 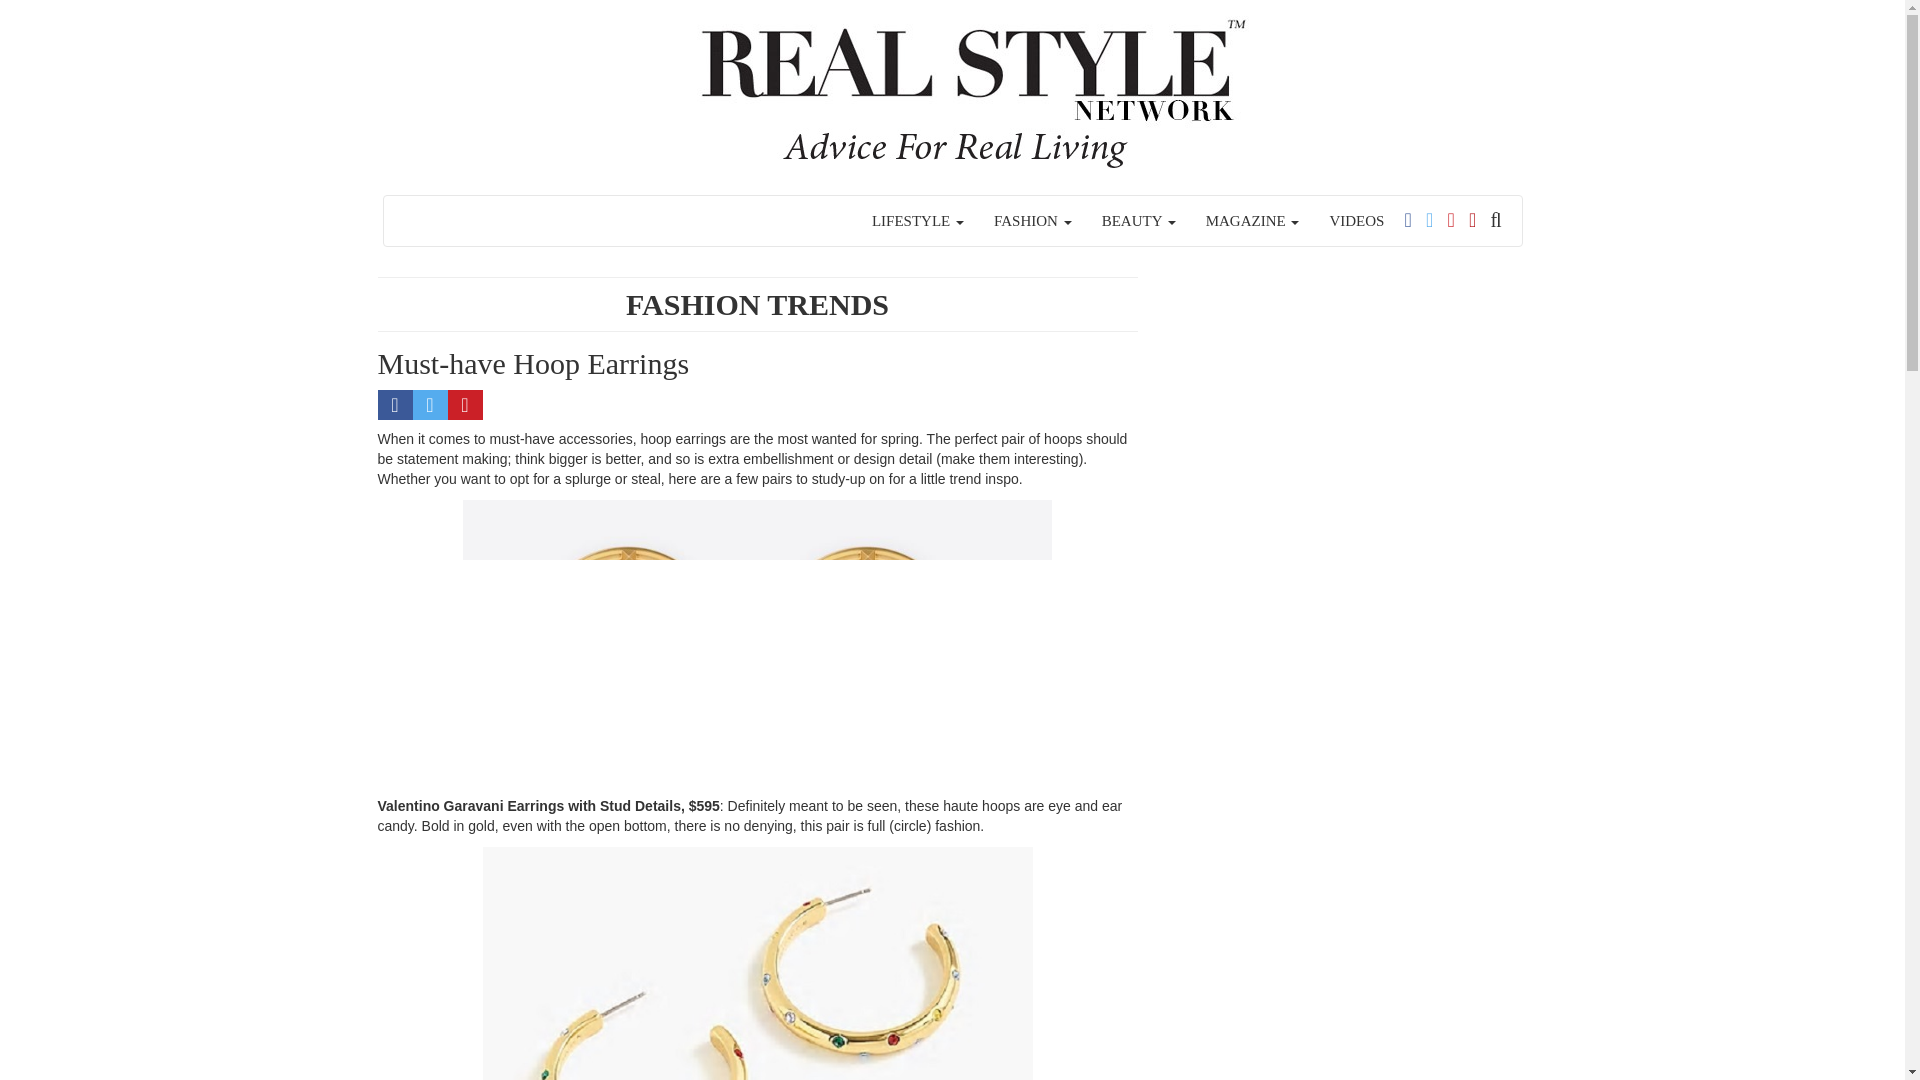 What do you see at coordinates (1252, 220) in the screenshot?
I see `MAGAZINE` at bounding box center [1252, 220].